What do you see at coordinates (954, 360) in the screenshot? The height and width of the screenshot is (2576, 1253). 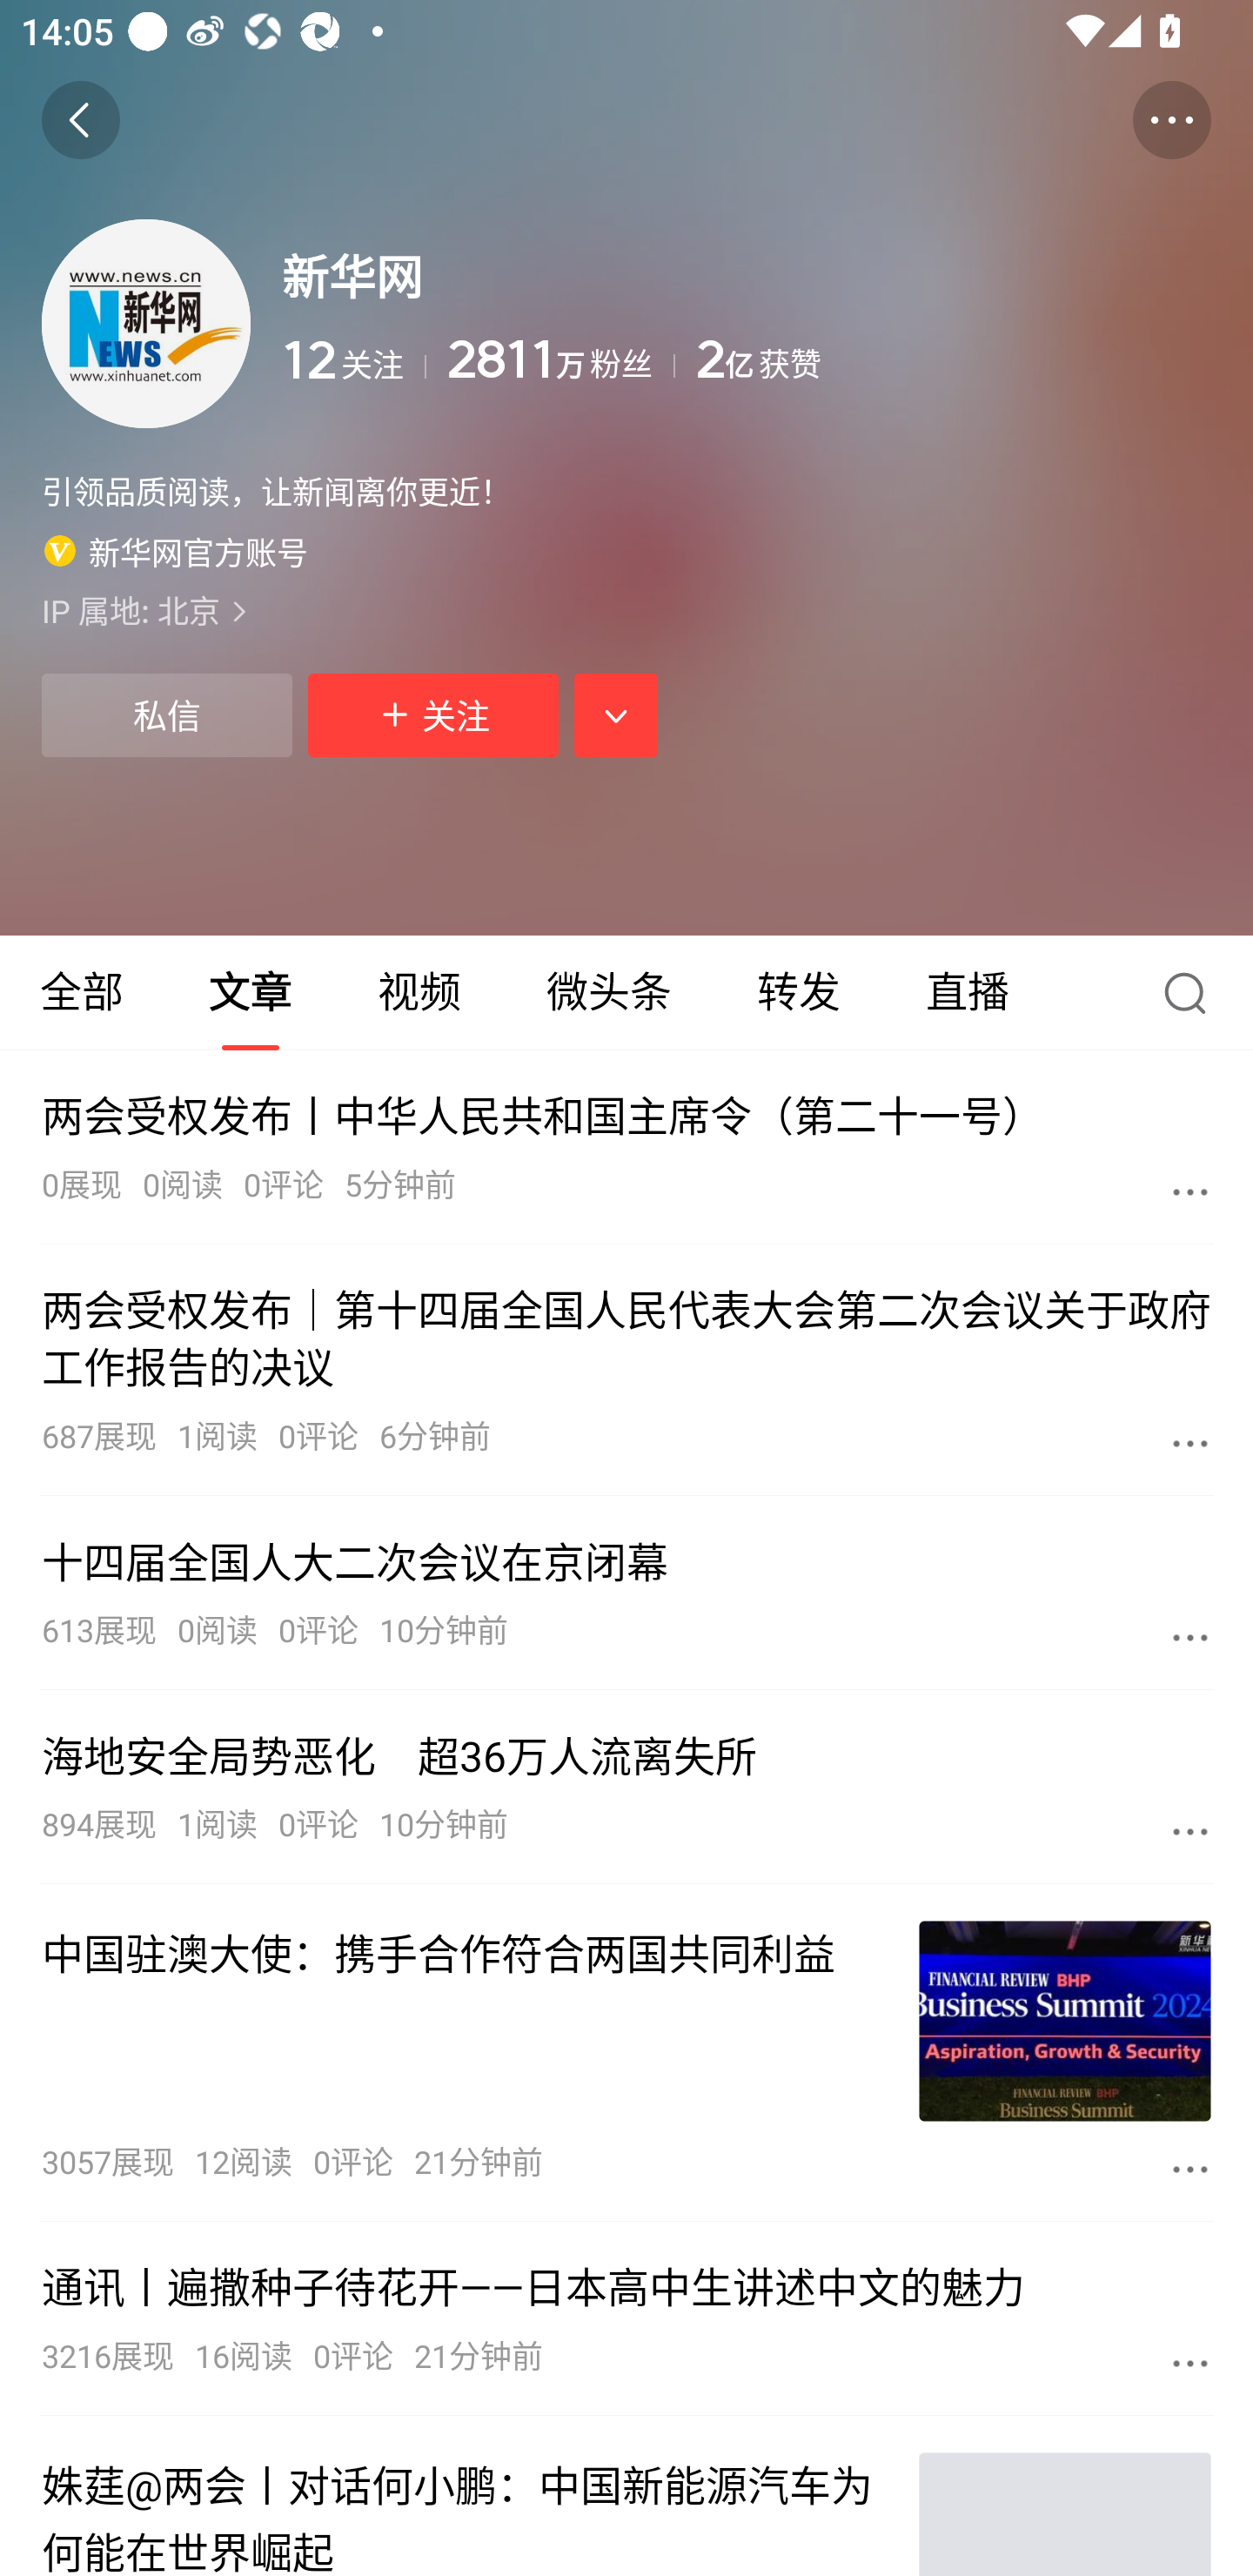 I see `2亿 获赞` at bounding box center [954, 360].